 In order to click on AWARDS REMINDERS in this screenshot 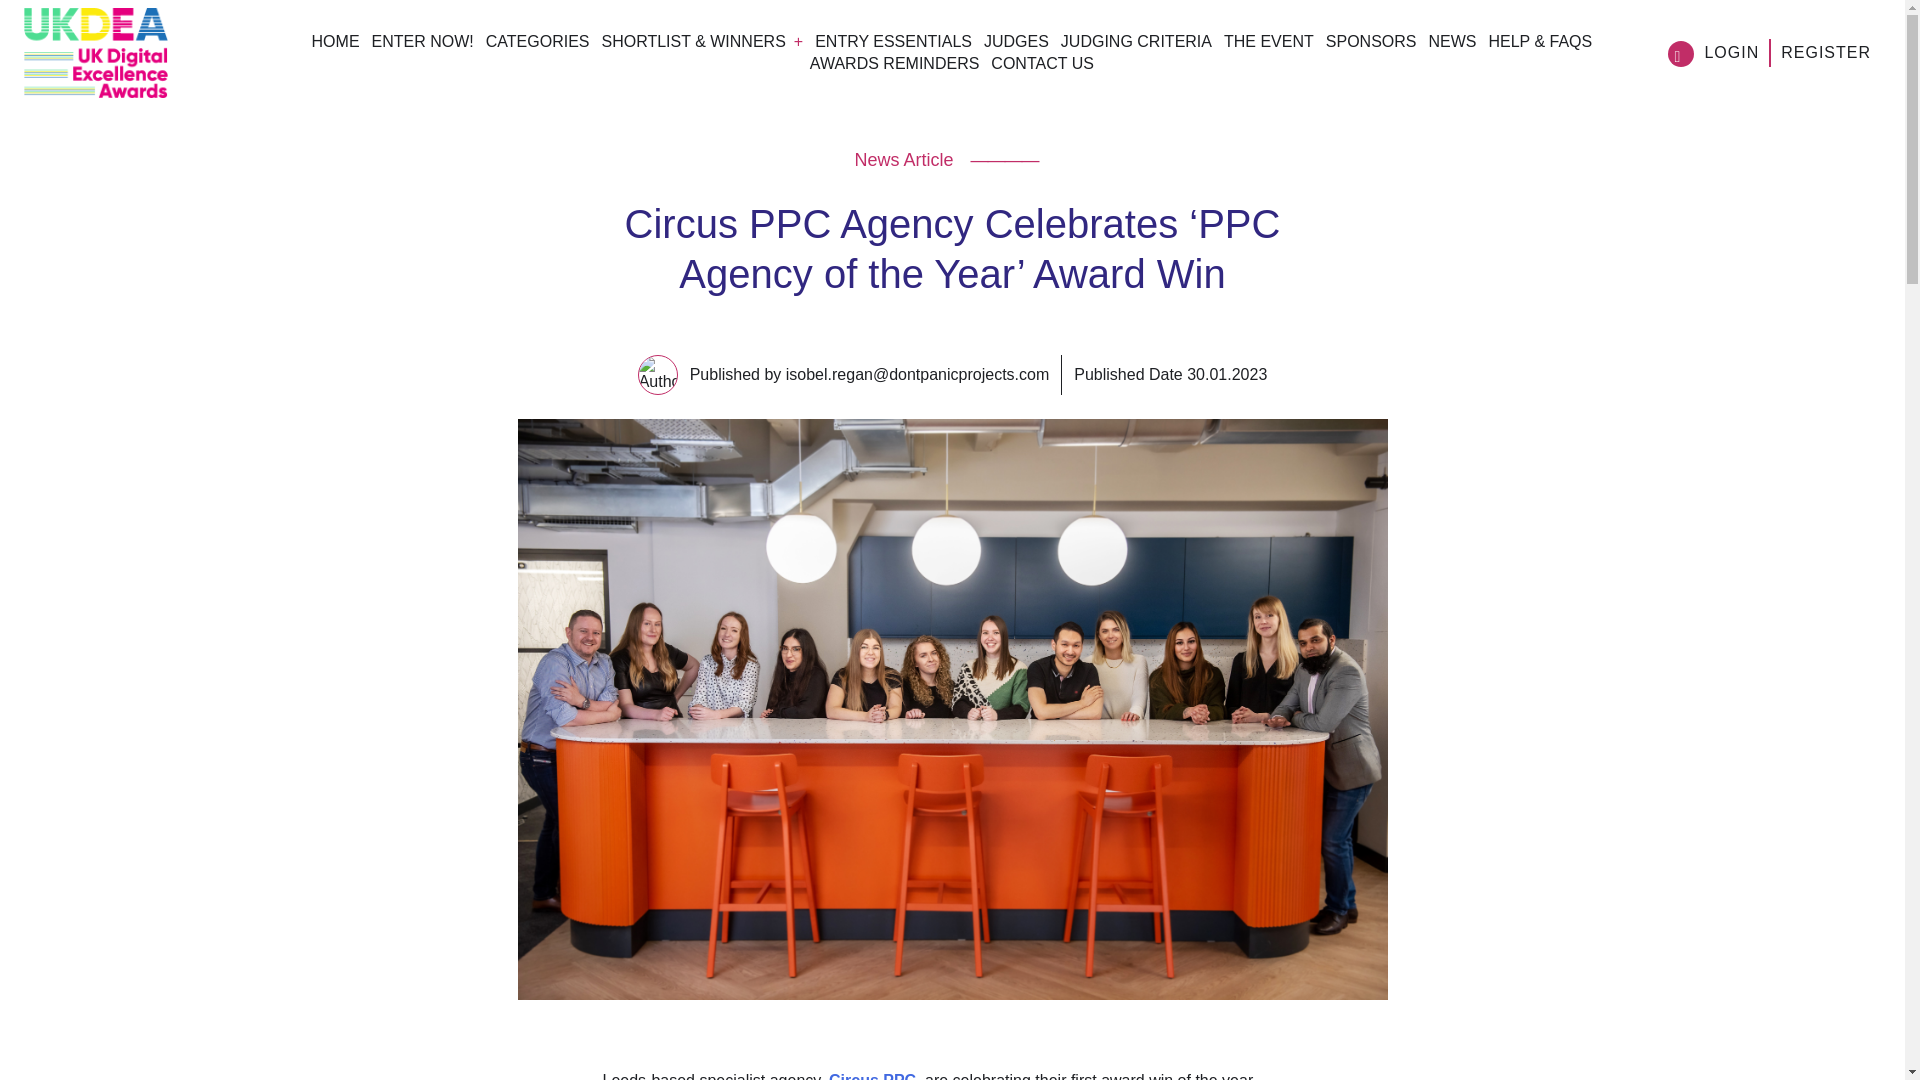, I will do `click(894, 64)`.